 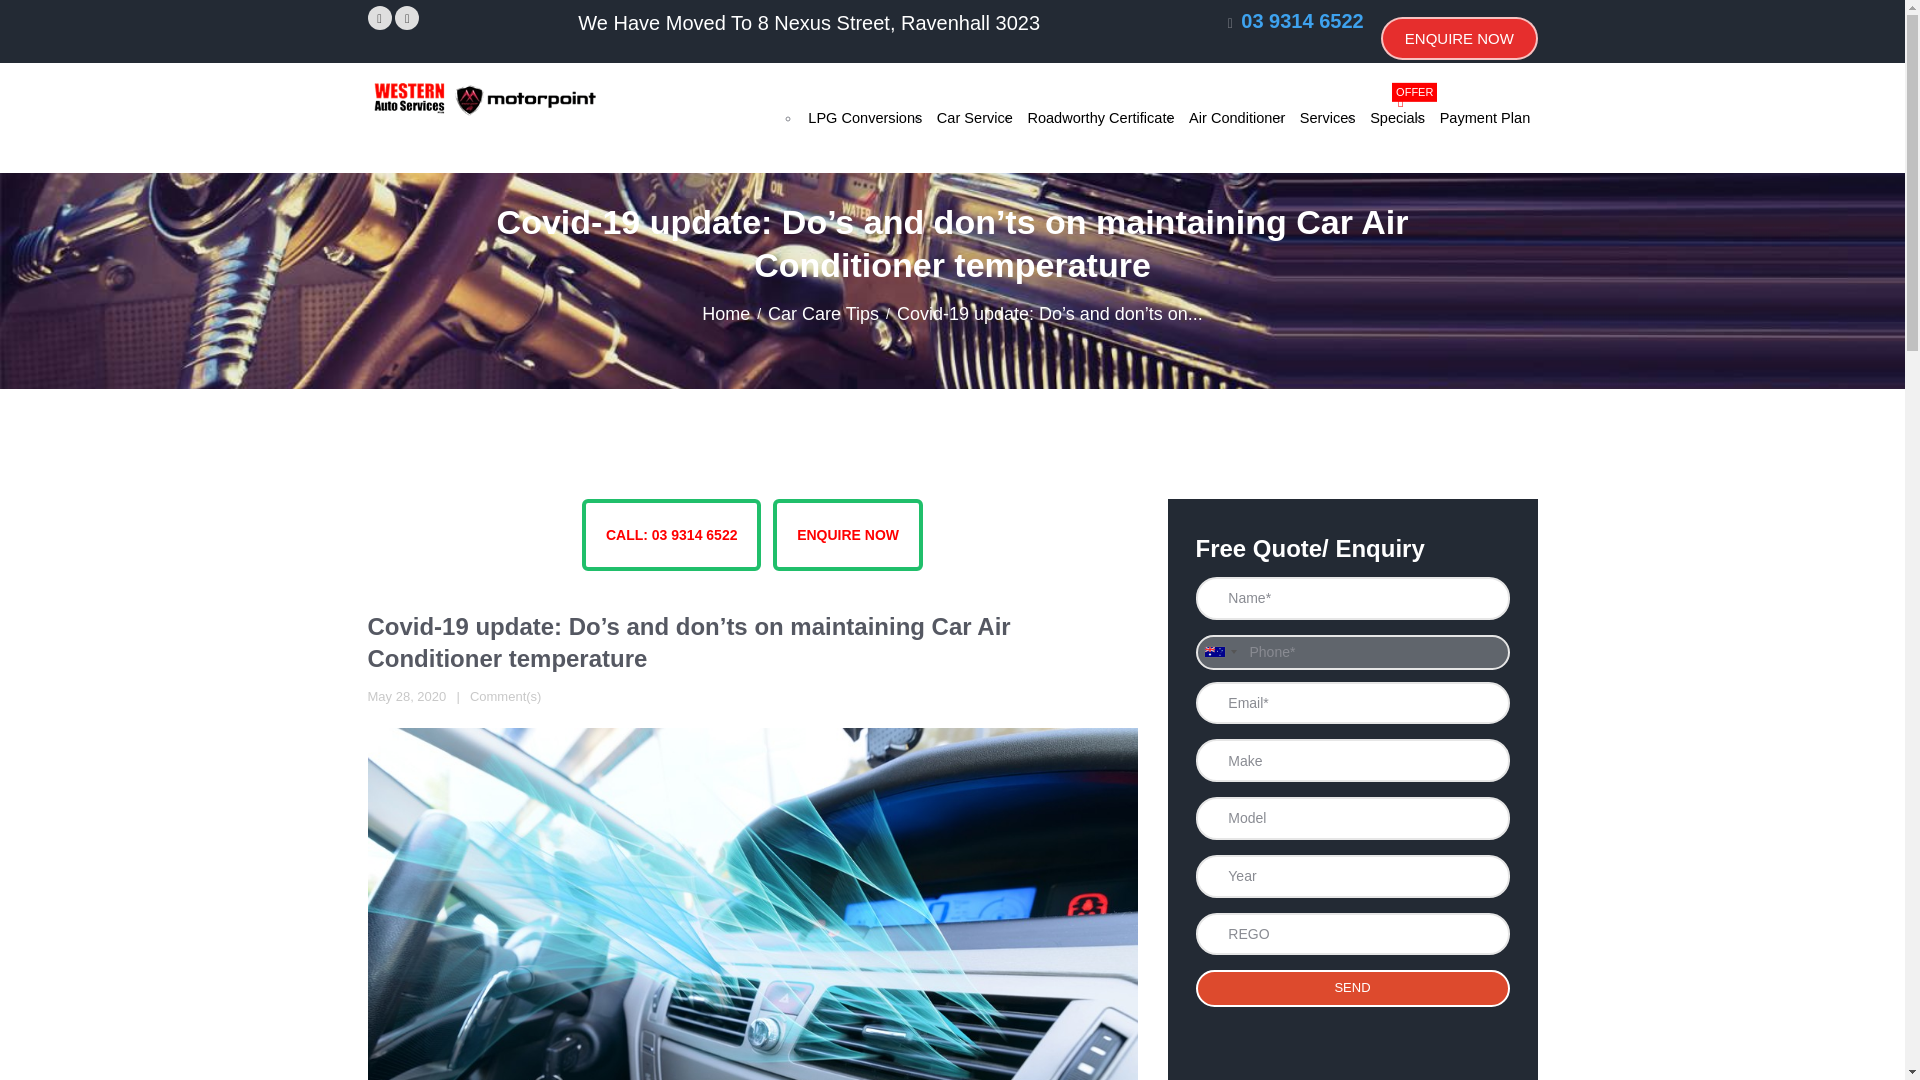 What do you see at coordinates (824, 314) in the screenshot?
I see `LPG Conversions` at bounding box center [824, 314].